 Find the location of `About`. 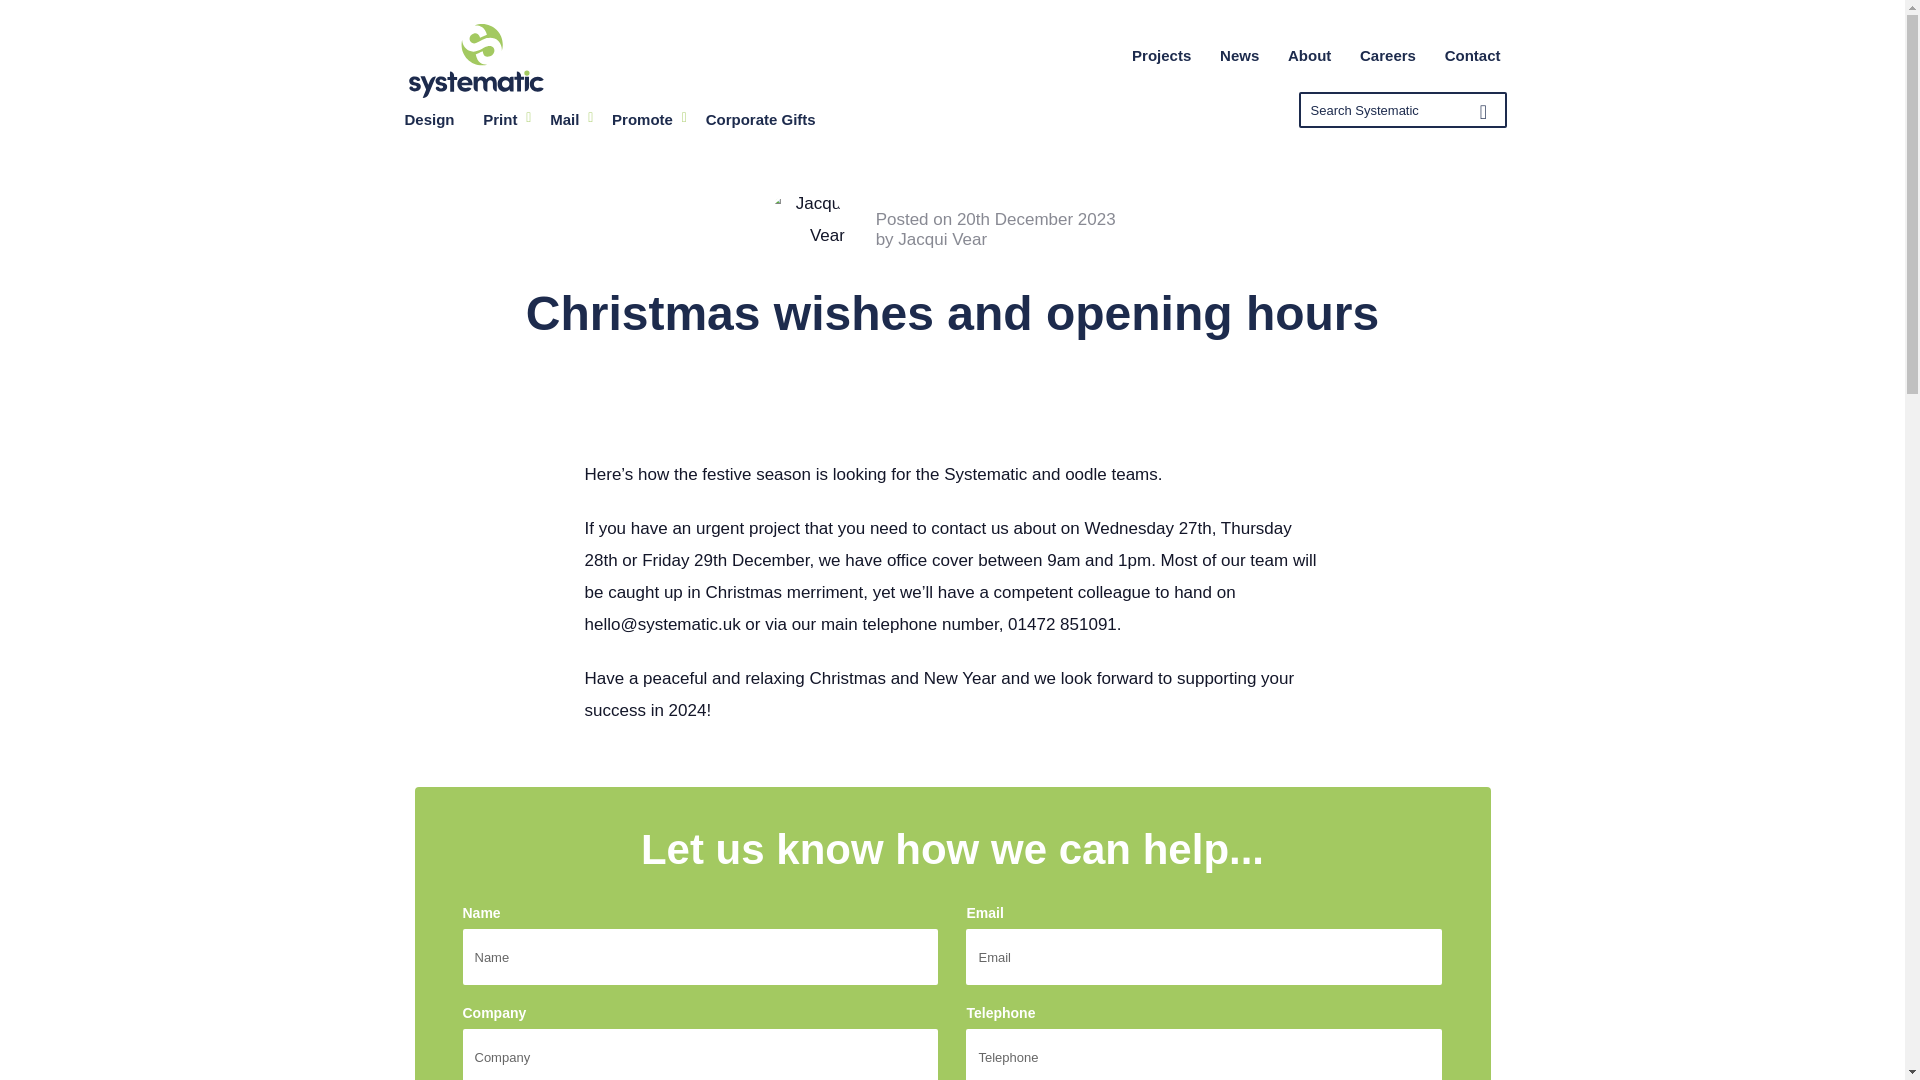

About is located at coordinates (1309, 56).